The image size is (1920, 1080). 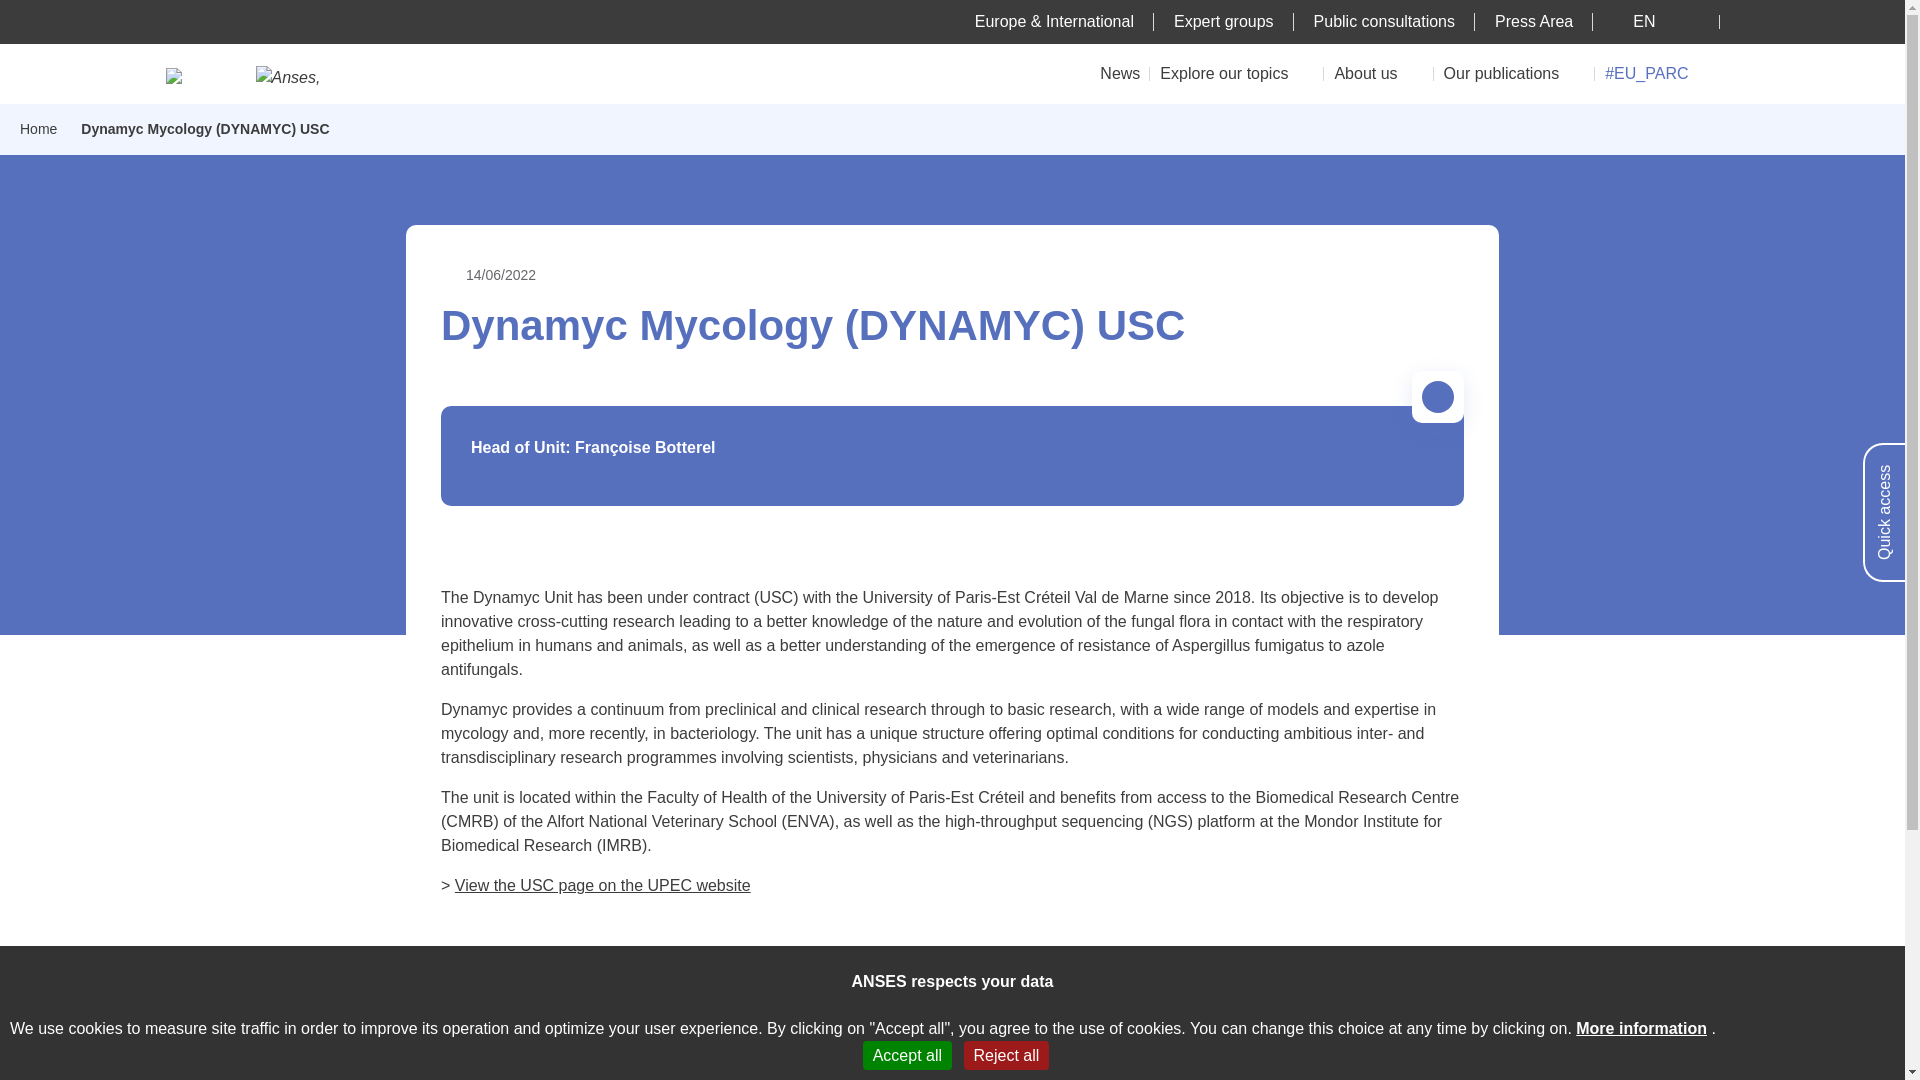 I want to click on Expert groups, so click(x=1224, y=21).